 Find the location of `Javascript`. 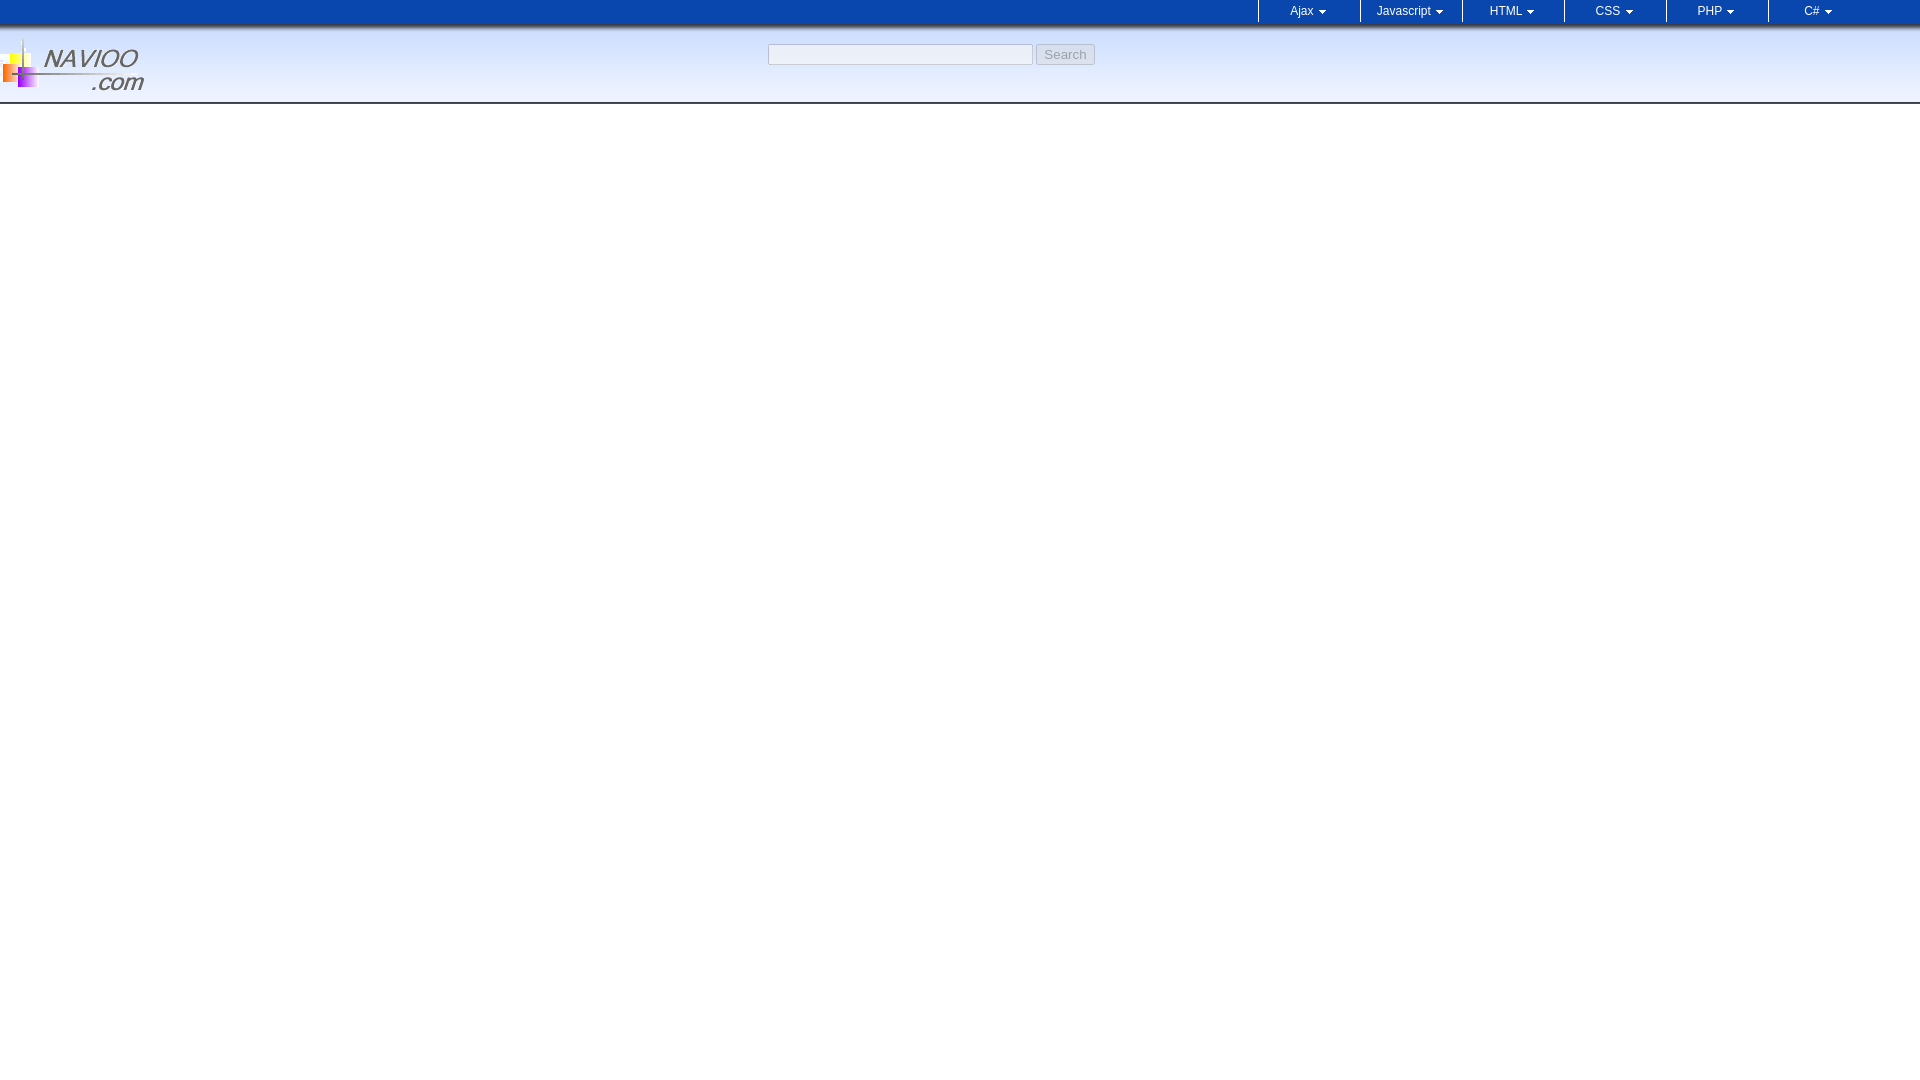

Javascript is located at coordinates (1411, 10).